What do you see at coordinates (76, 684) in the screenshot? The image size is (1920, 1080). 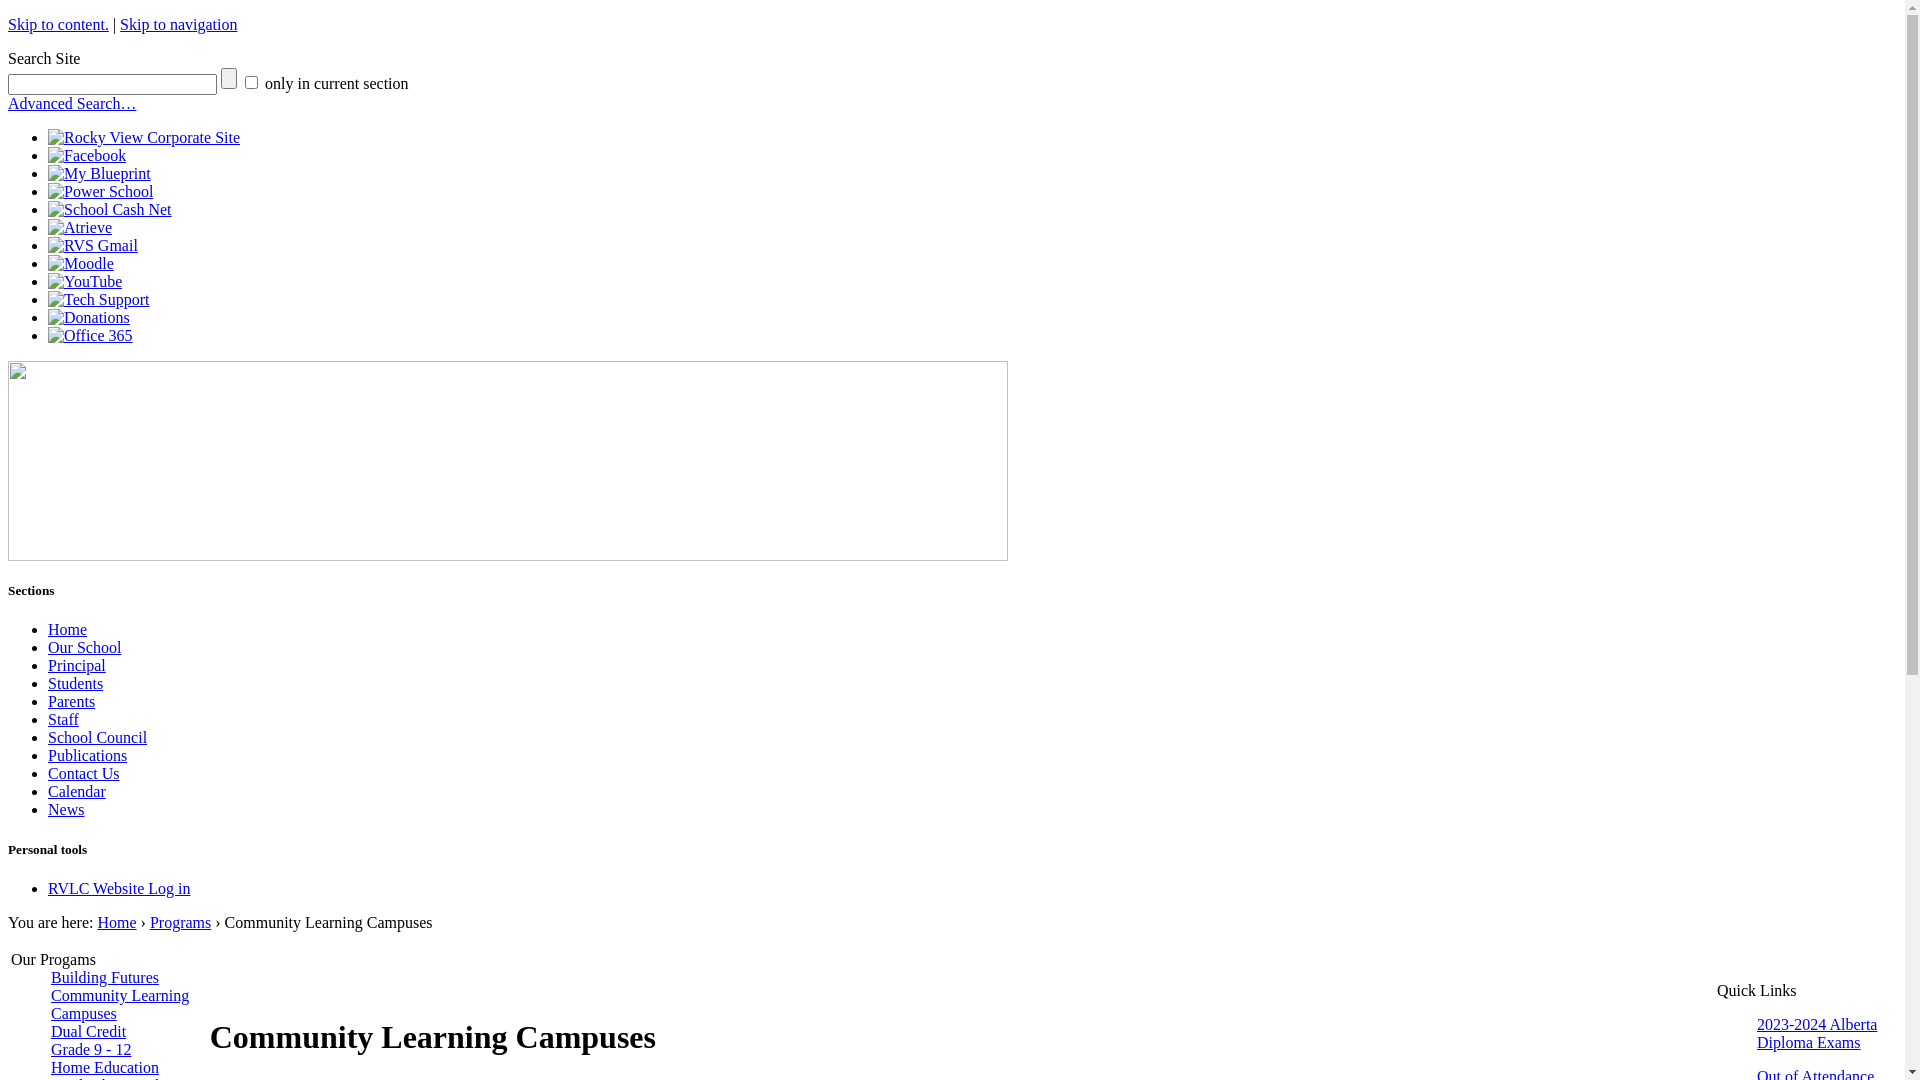 I see `Students` at bounding box center [76, 684].